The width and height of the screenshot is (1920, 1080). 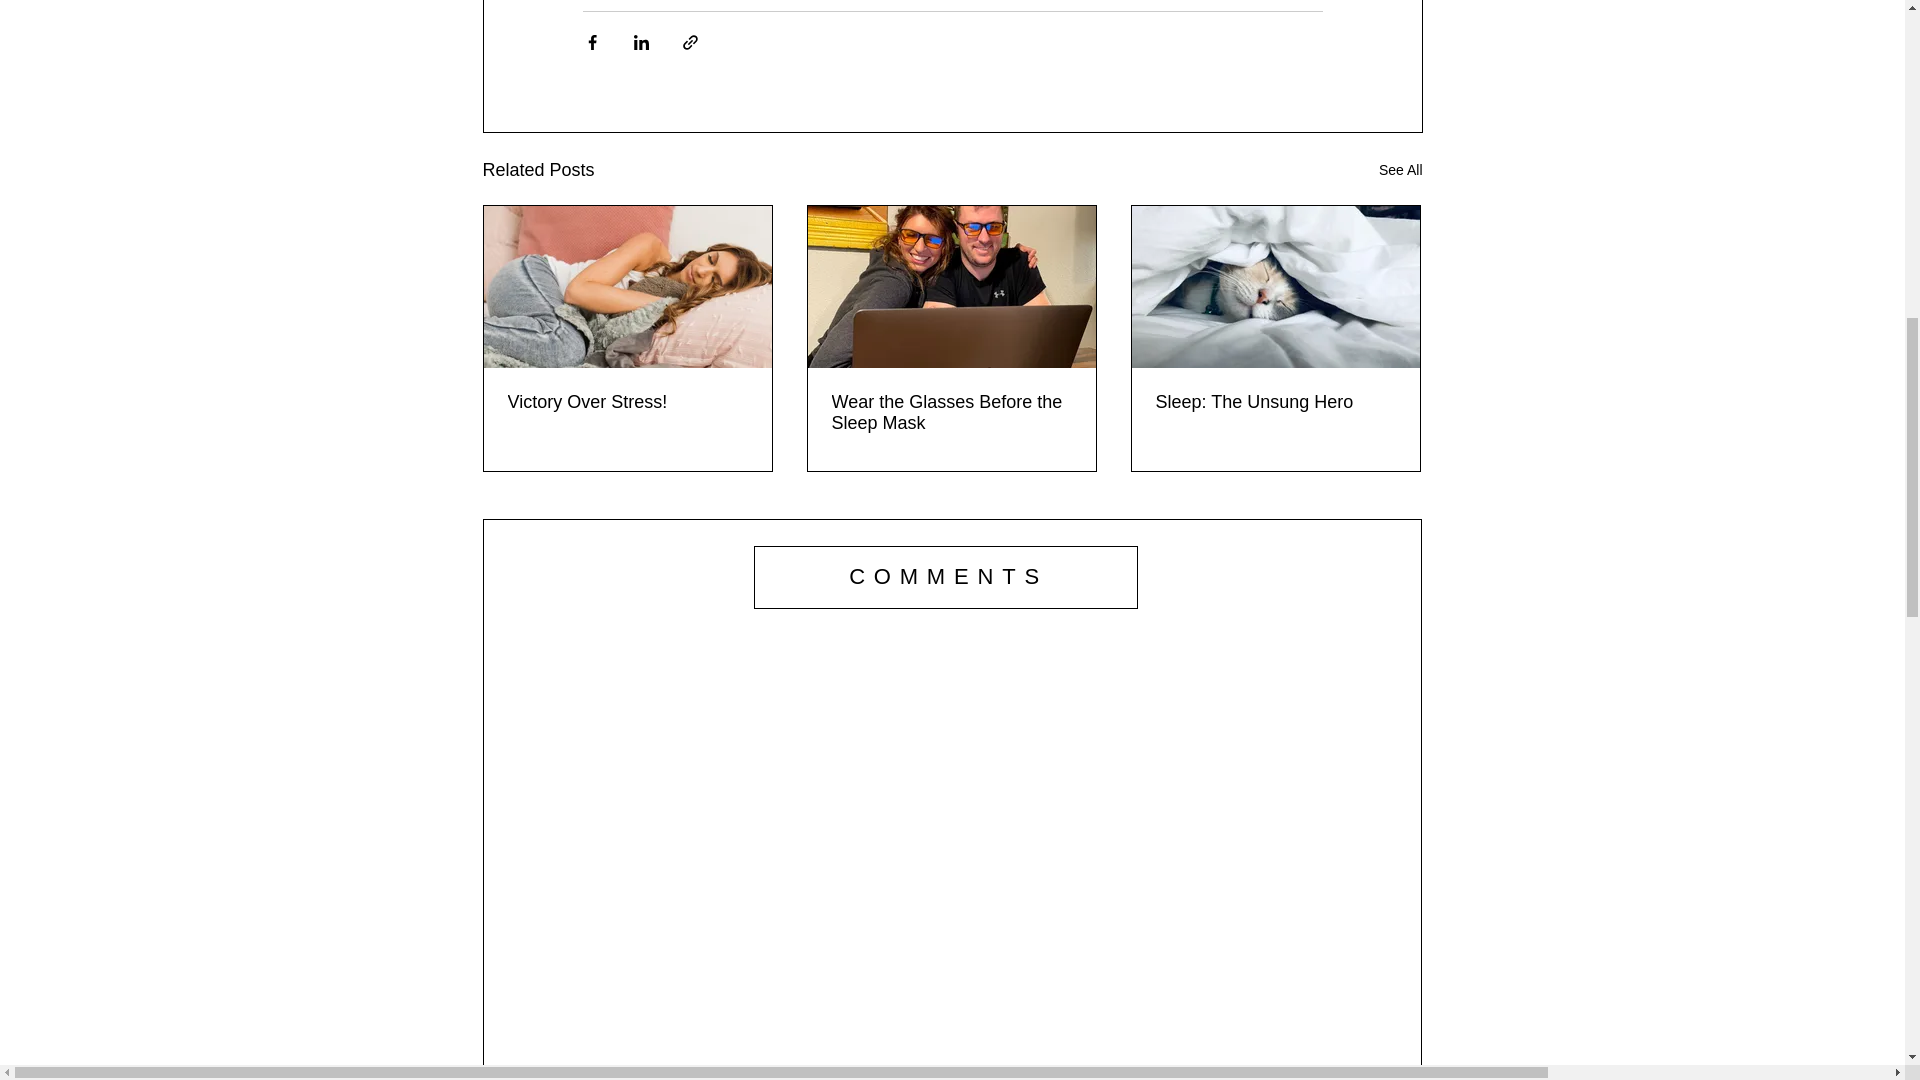 What do you see at coordinates (628, 402) in the screenshot?
I see `Victory Over Stress!` at bounding box center [628, 402].